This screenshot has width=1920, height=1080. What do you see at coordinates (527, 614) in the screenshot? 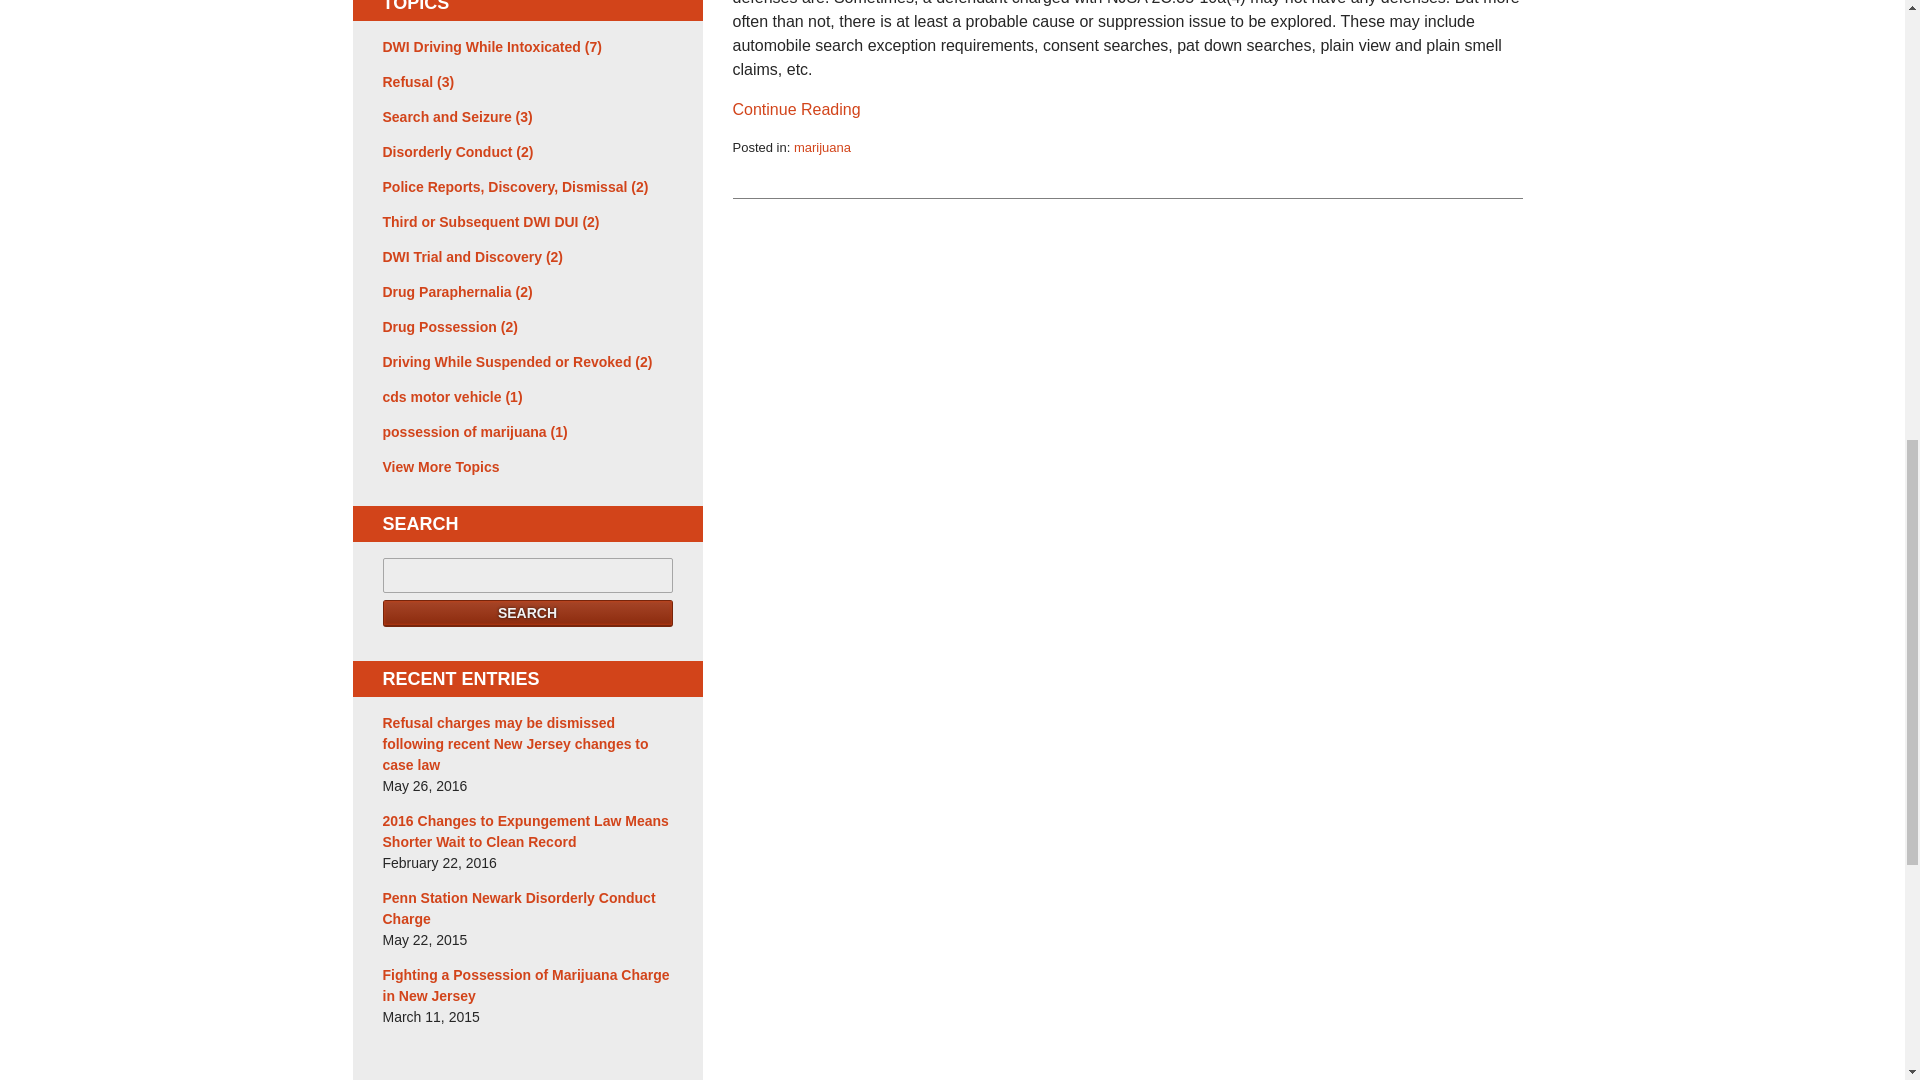
I see `SEARCH` at bounding box center [527, 614].